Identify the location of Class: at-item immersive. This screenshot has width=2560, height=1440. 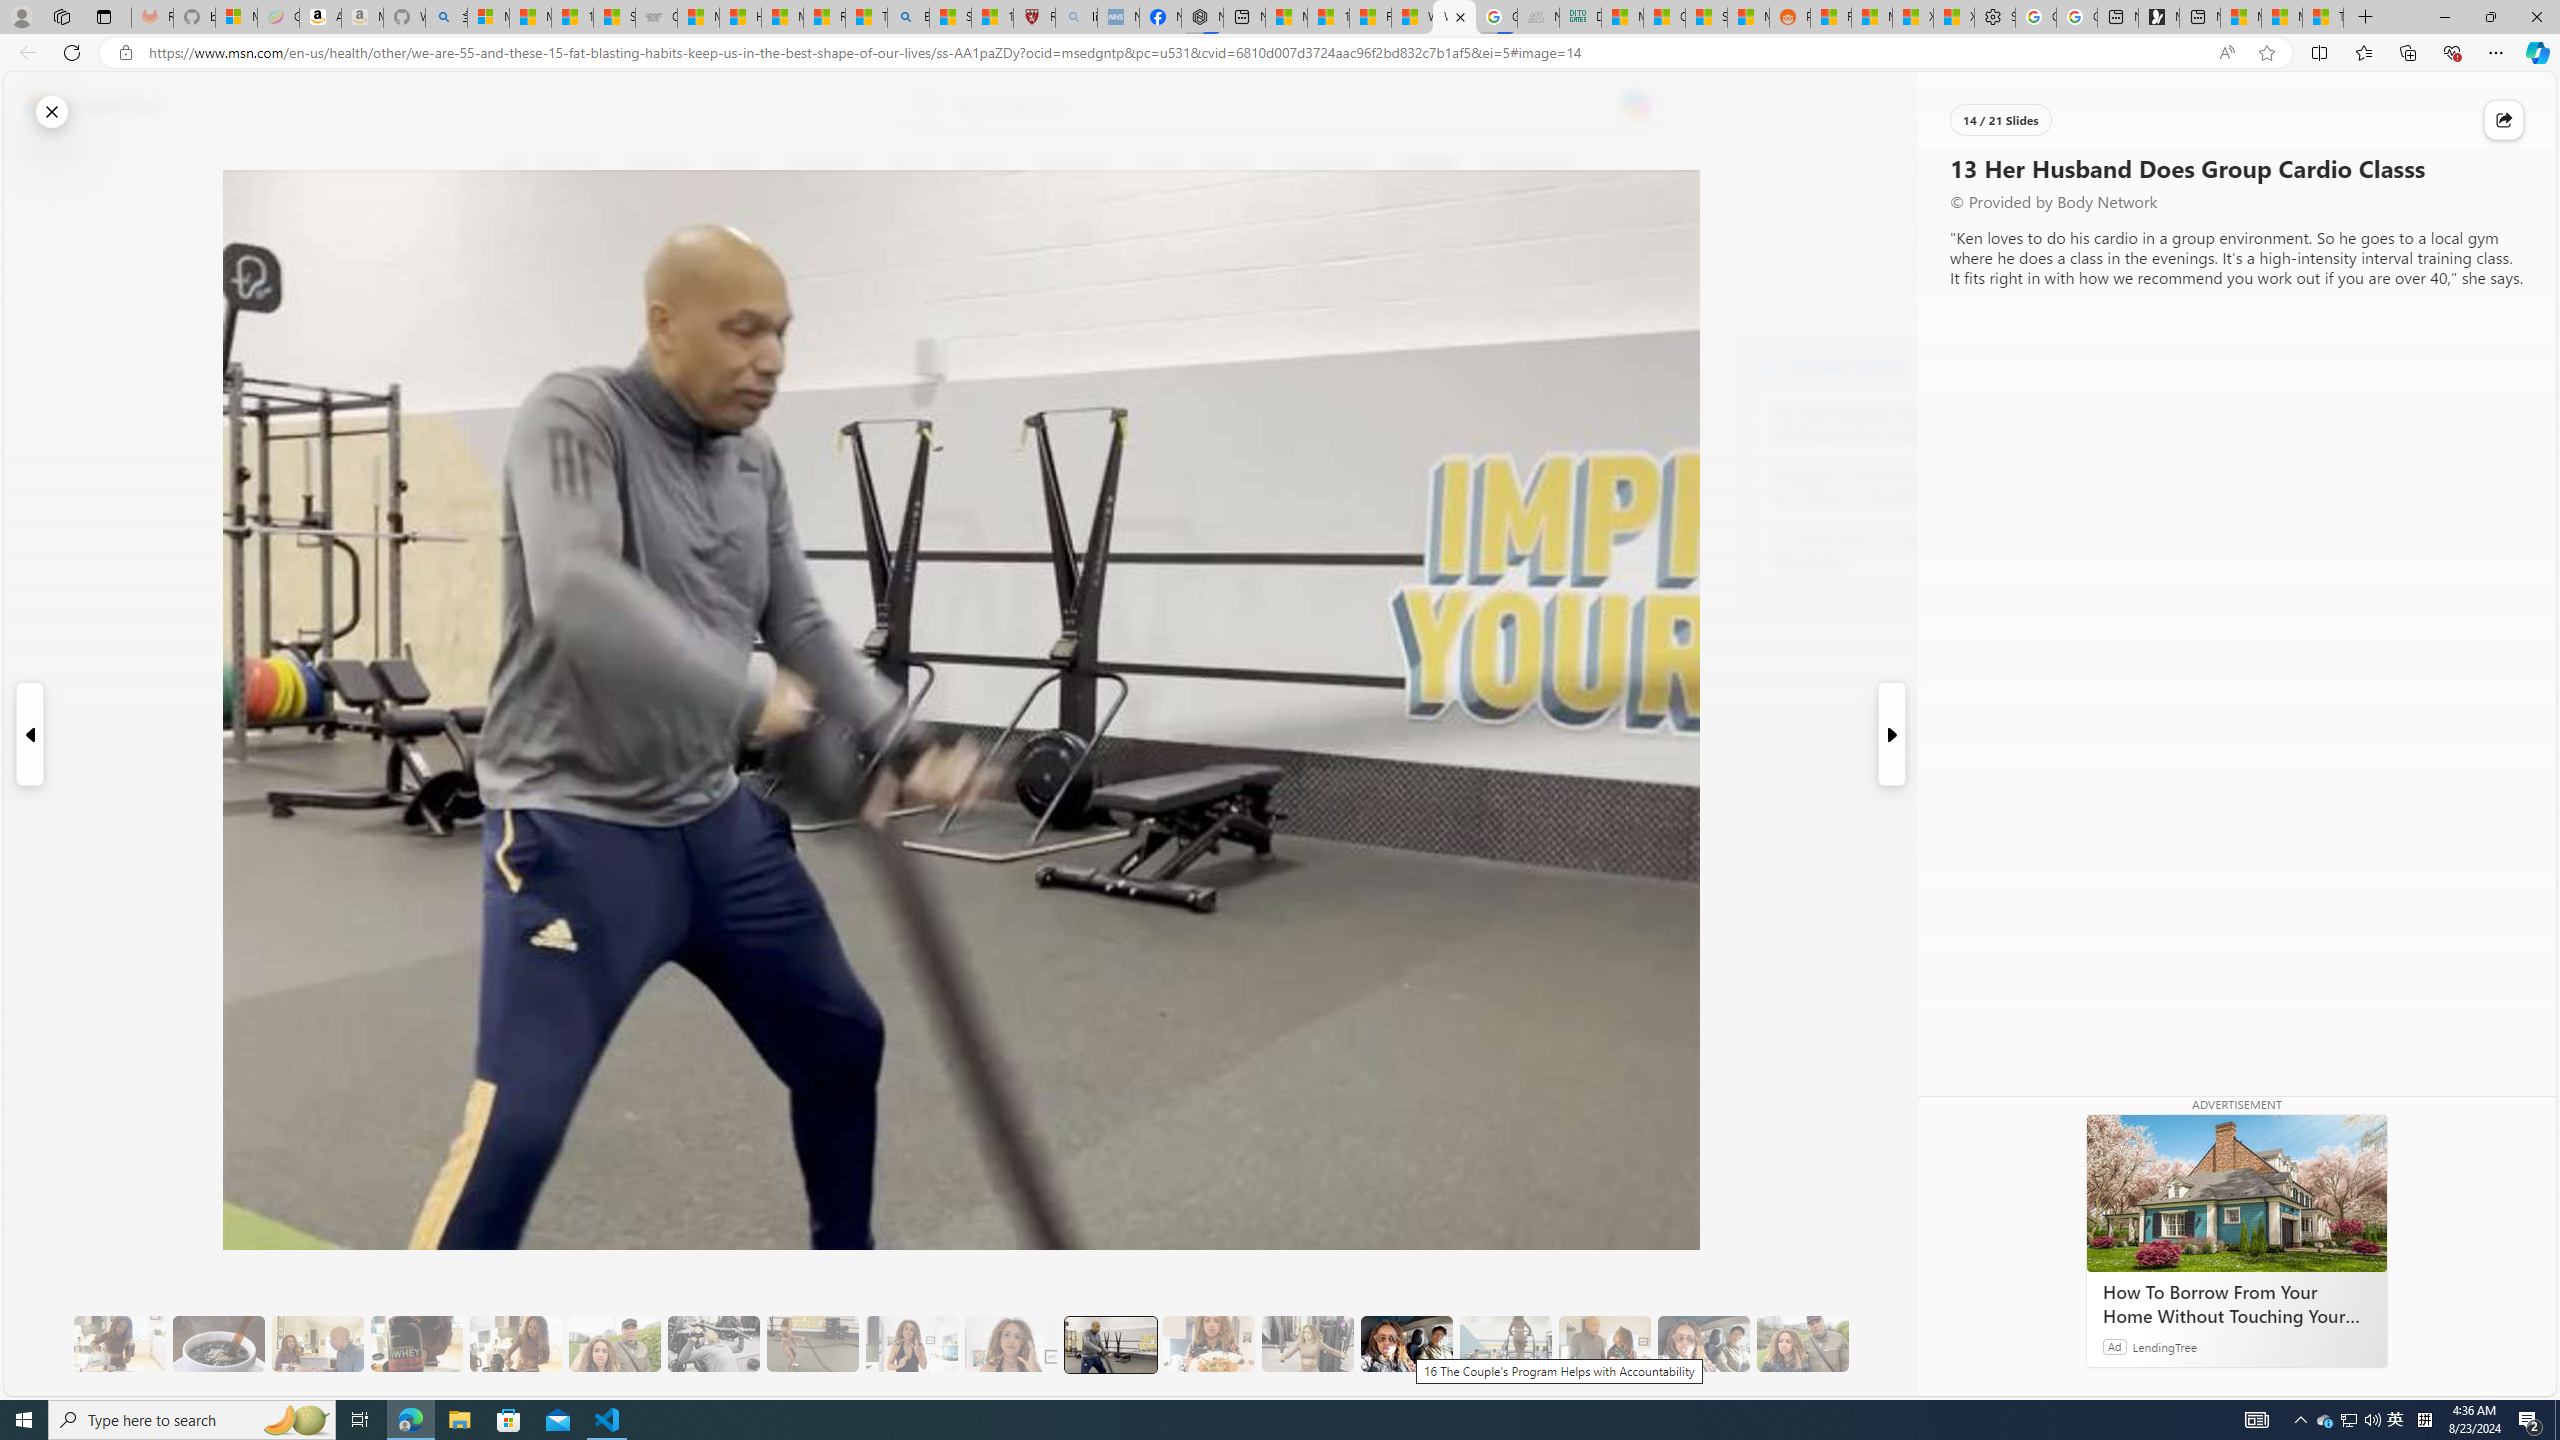
(2504, 120).